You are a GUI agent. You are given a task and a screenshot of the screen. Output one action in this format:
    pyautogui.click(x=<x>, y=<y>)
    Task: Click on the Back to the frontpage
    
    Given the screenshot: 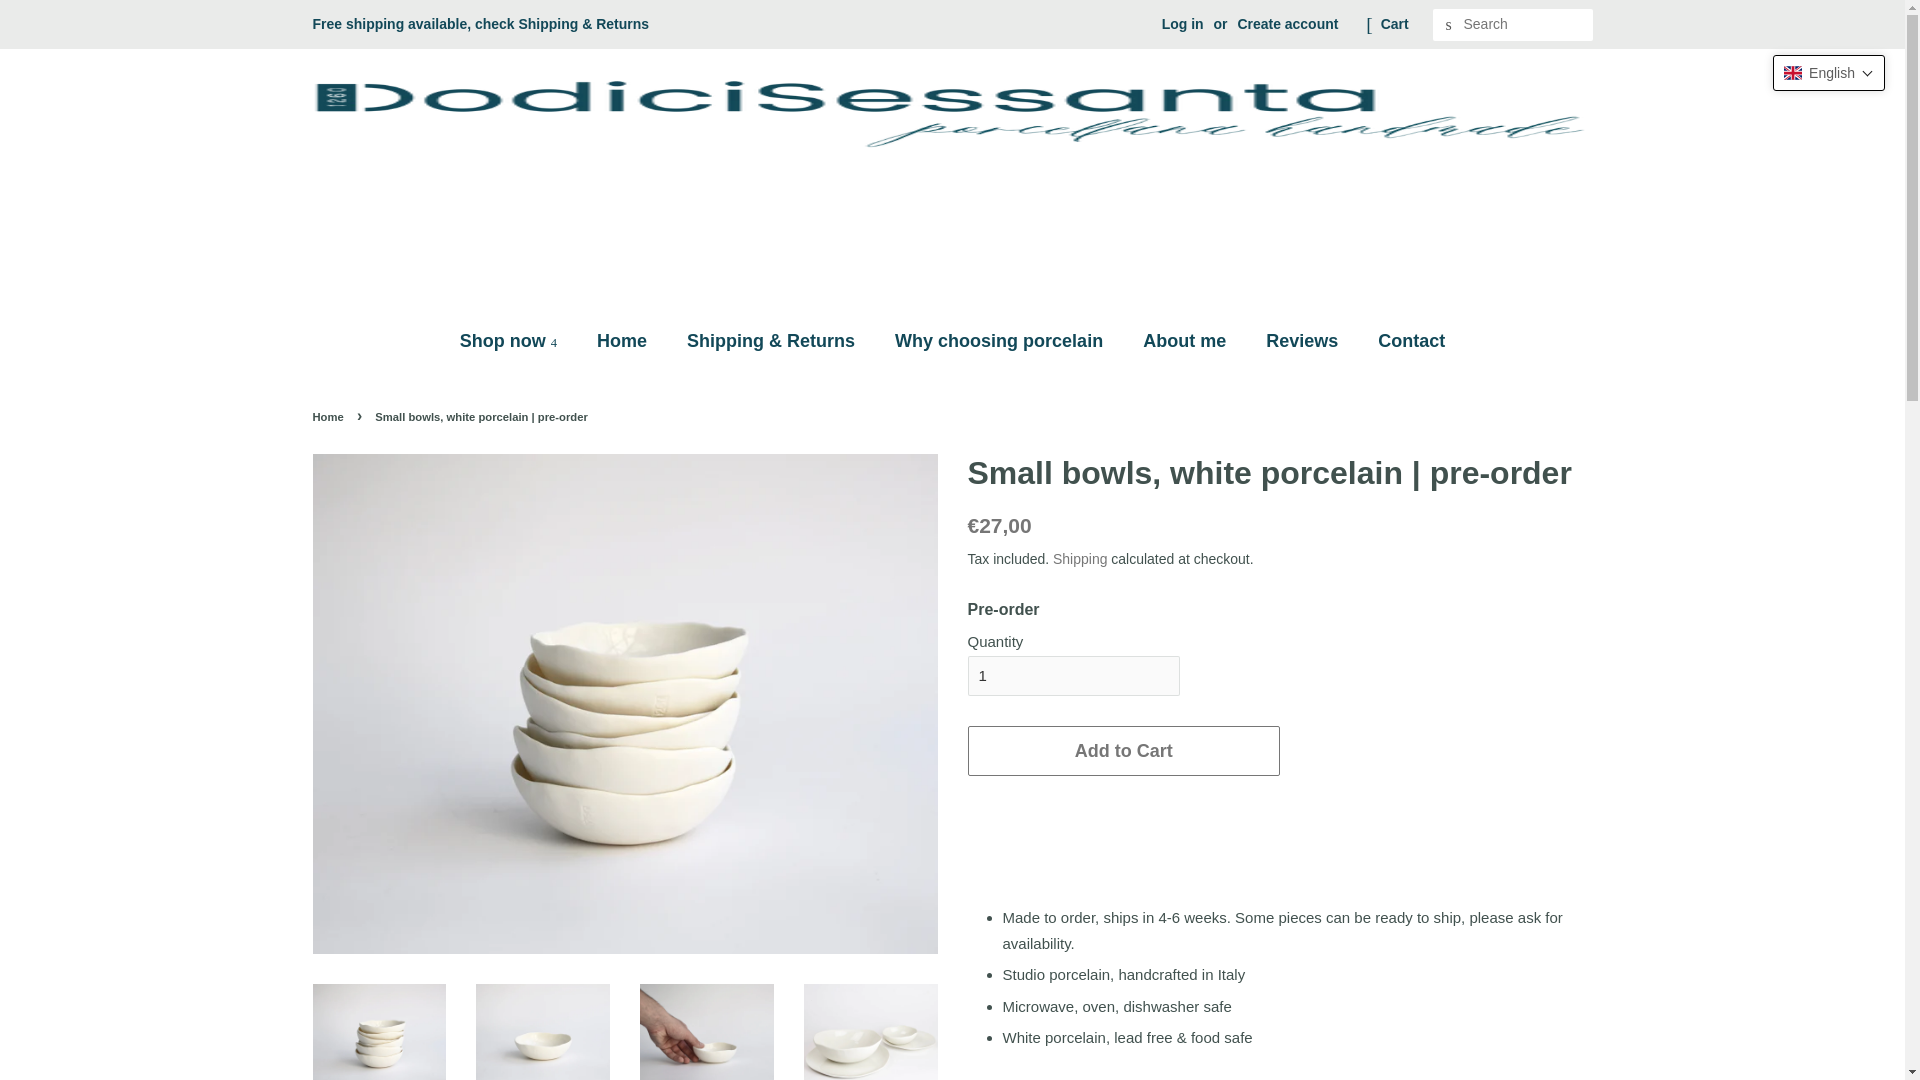 What is the action you would take?
    pyautogui.click(x=329, y=417)
    